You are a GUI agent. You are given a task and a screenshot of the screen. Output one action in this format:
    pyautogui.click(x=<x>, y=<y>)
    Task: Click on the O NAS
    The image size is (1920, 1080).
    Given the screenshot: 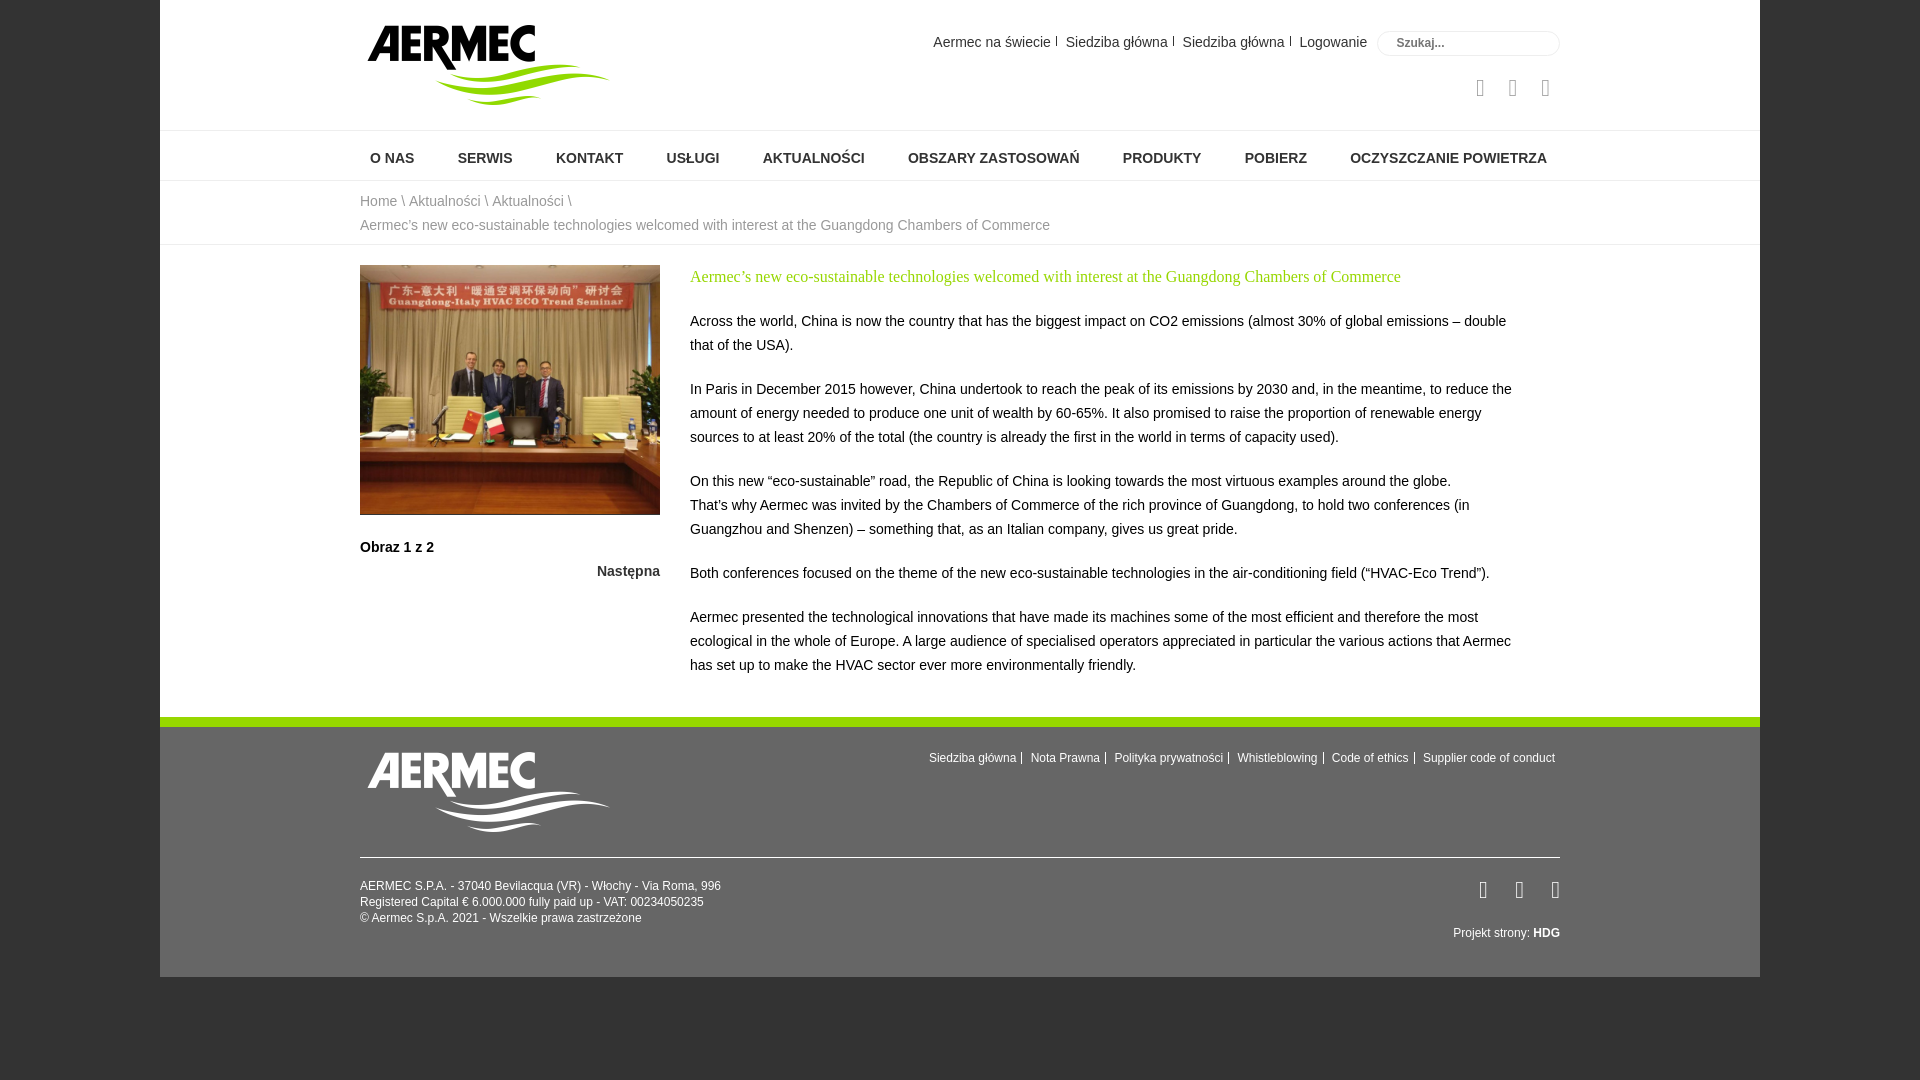 What is the action you would take?
    pyautogui.click(x=390, y=158)
    